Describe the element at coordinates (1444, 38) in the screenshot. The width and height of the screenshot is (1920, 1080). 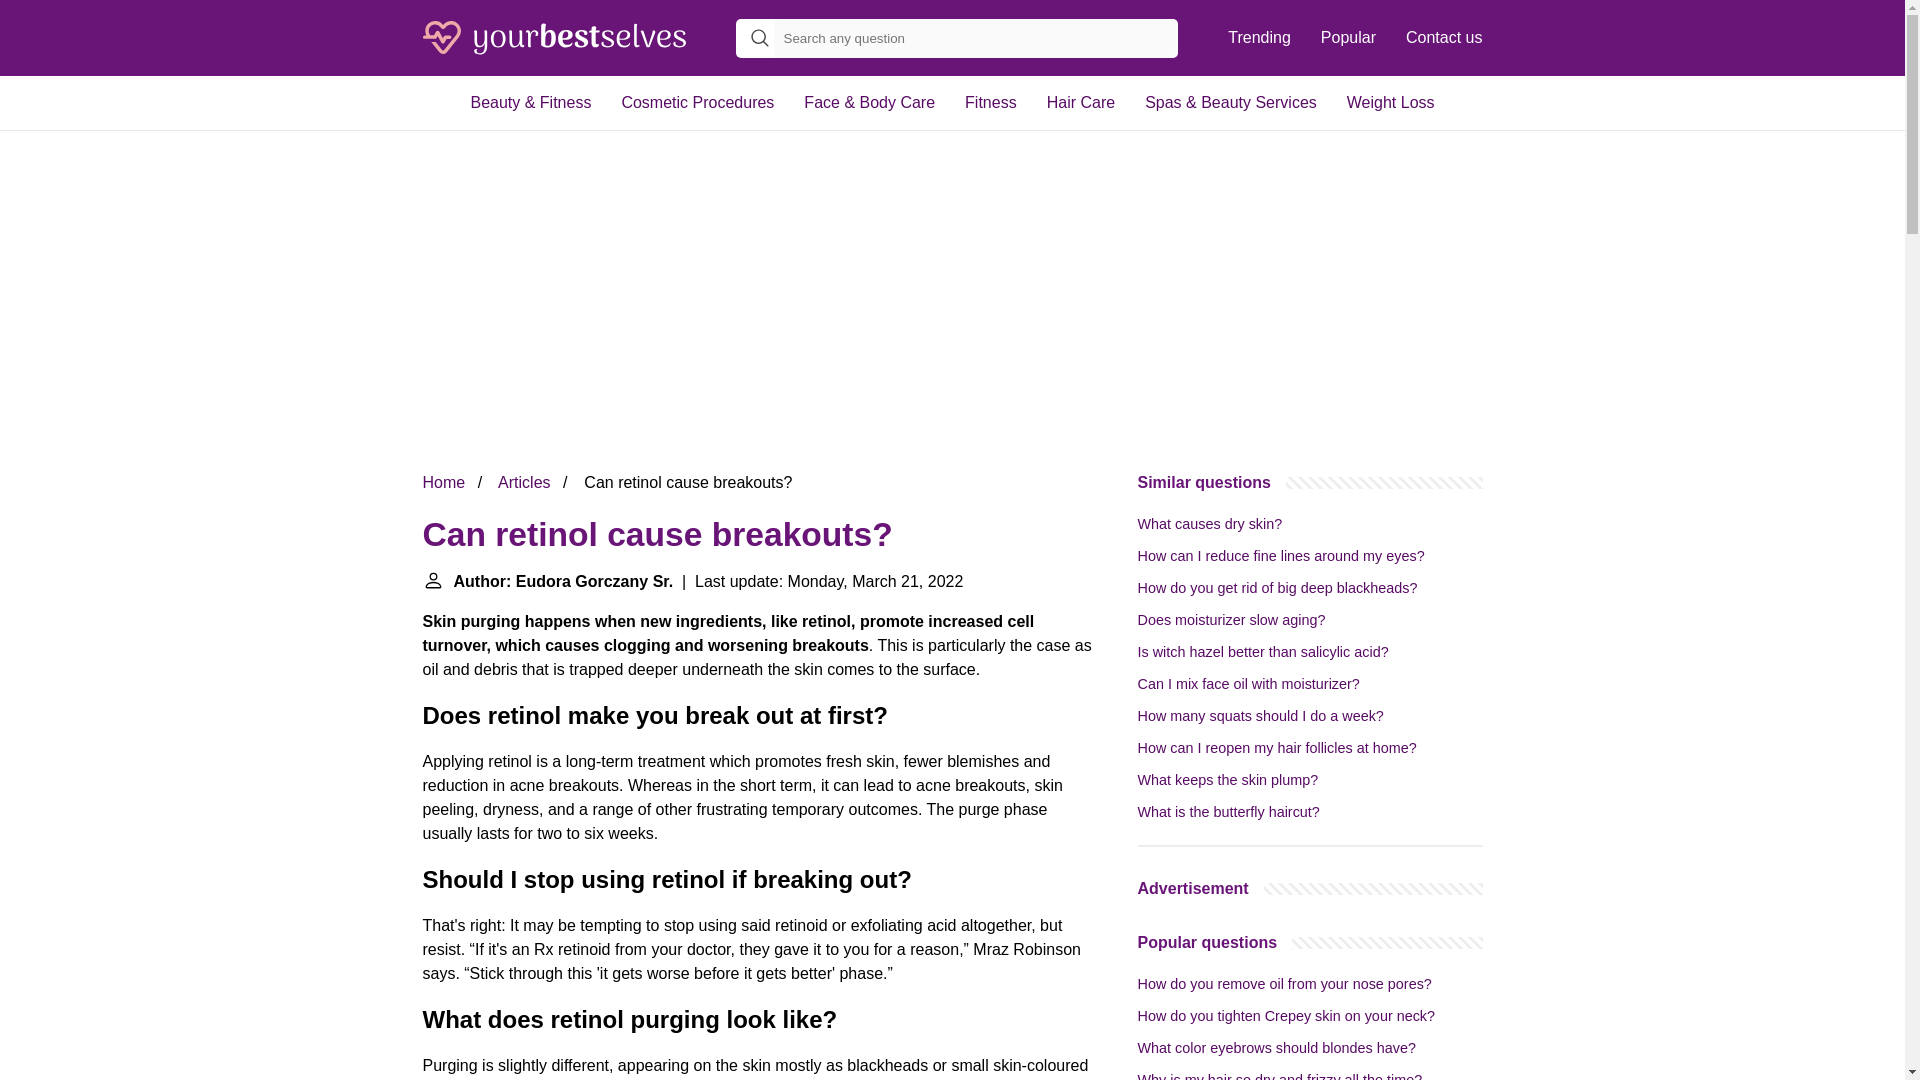
I see `Contact us` at that location.